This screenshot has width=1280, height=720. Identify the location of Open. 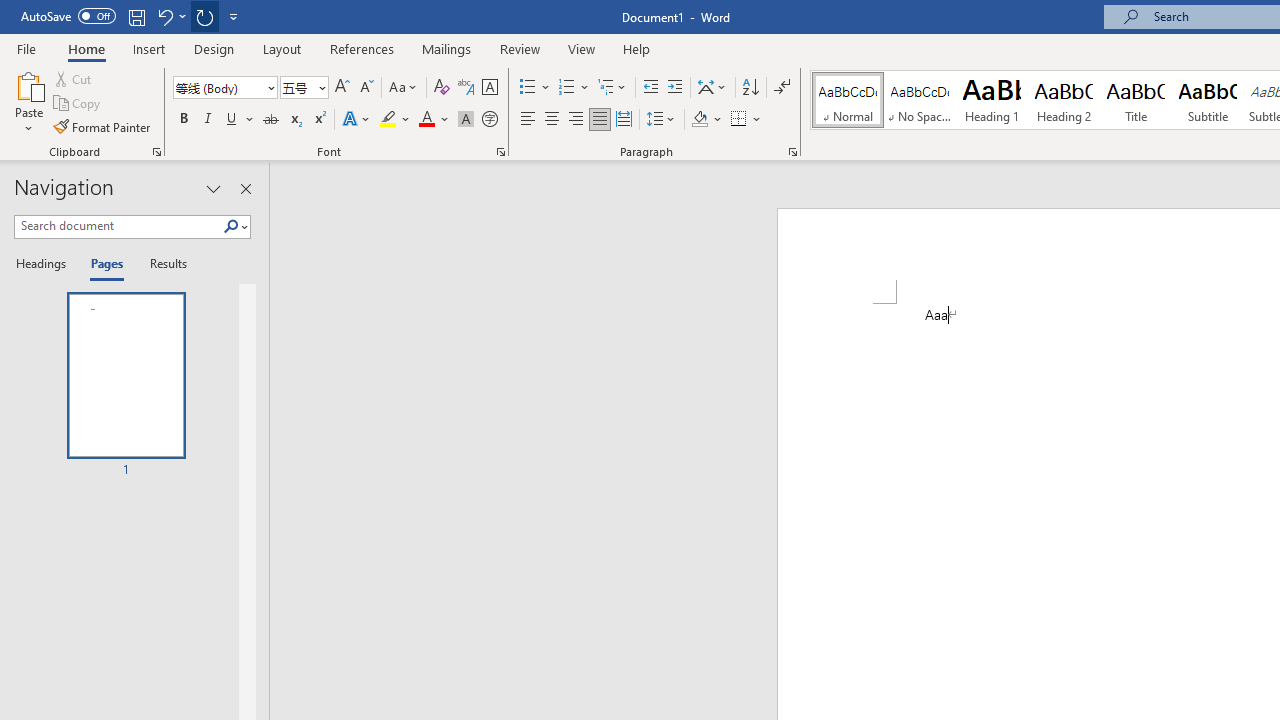
(320, 87).